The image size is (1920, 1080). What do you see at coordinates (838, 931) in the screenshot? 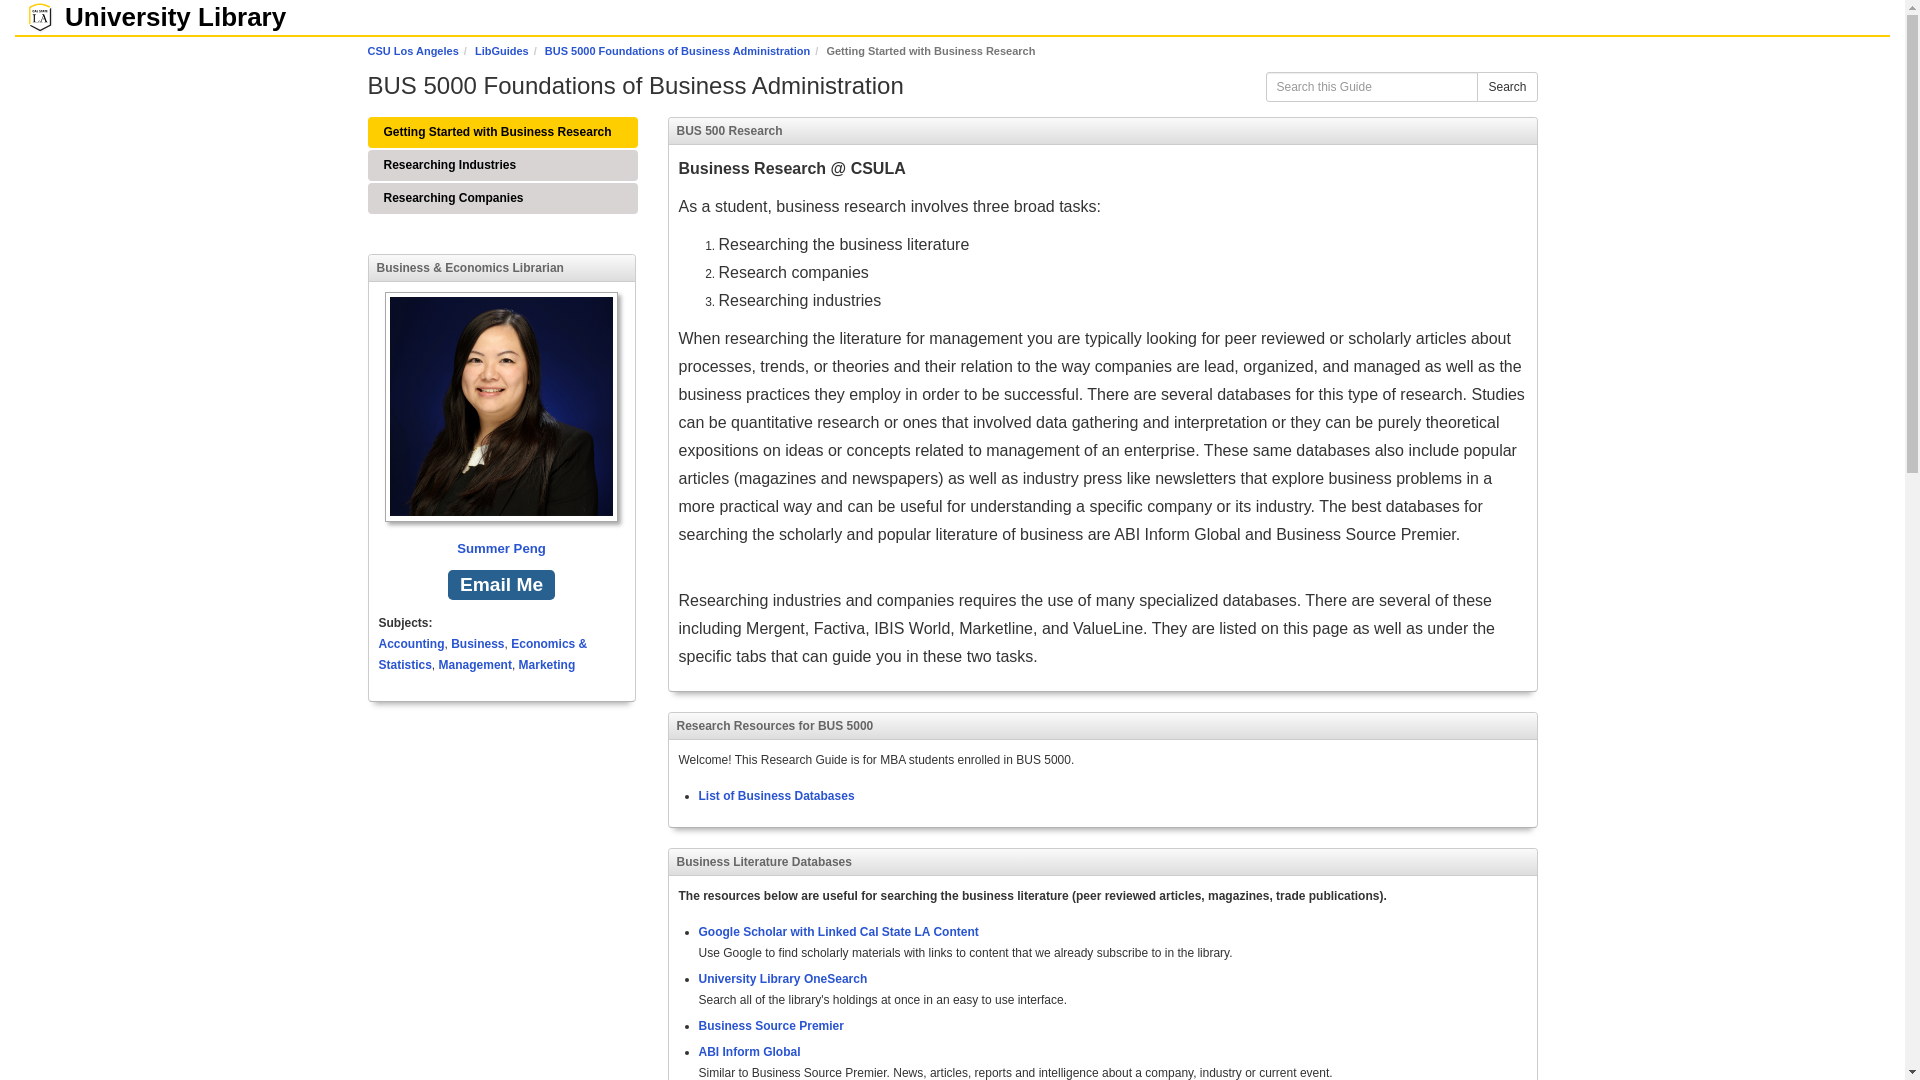
I see `Google Scholar with Linked Cal State LA Content` at bounding box center [838, 931].